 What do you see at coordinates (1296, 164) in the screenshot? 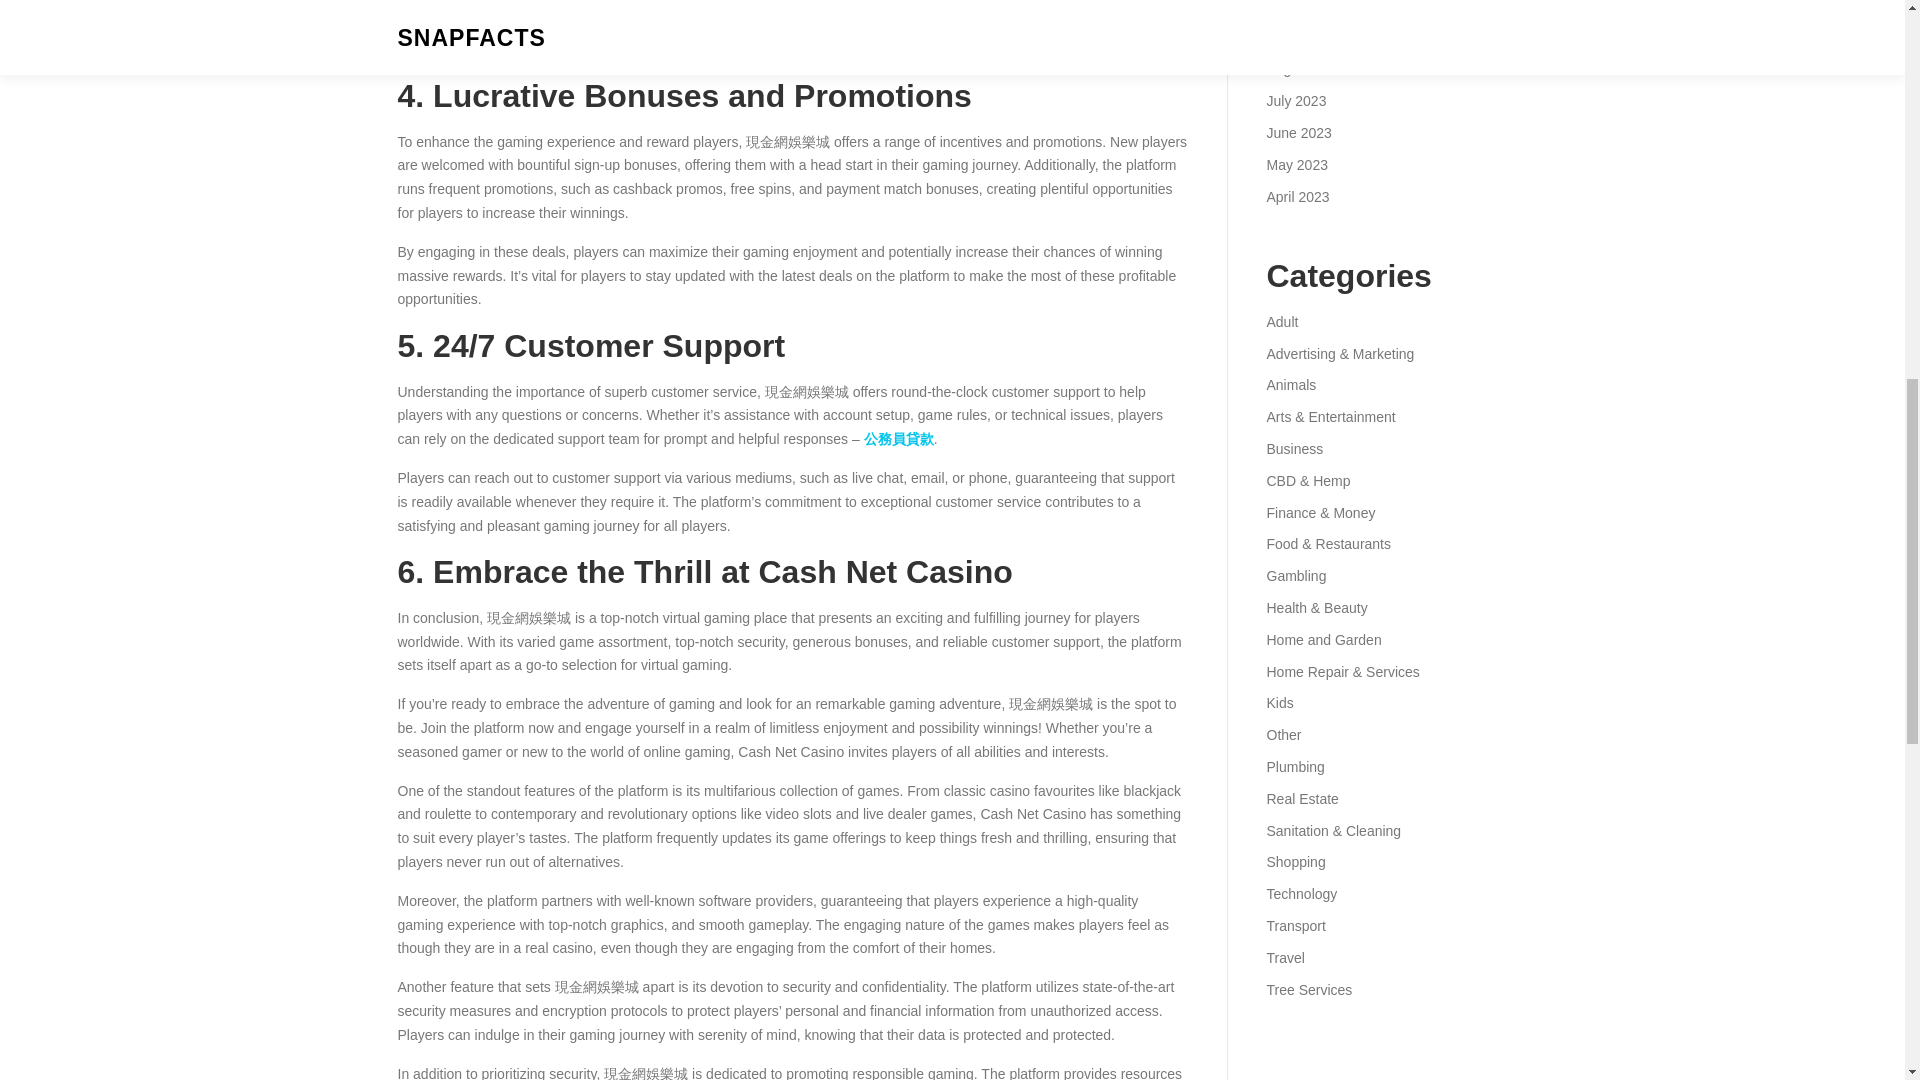
I see `May 2023` at bounding box center [1296, 164].